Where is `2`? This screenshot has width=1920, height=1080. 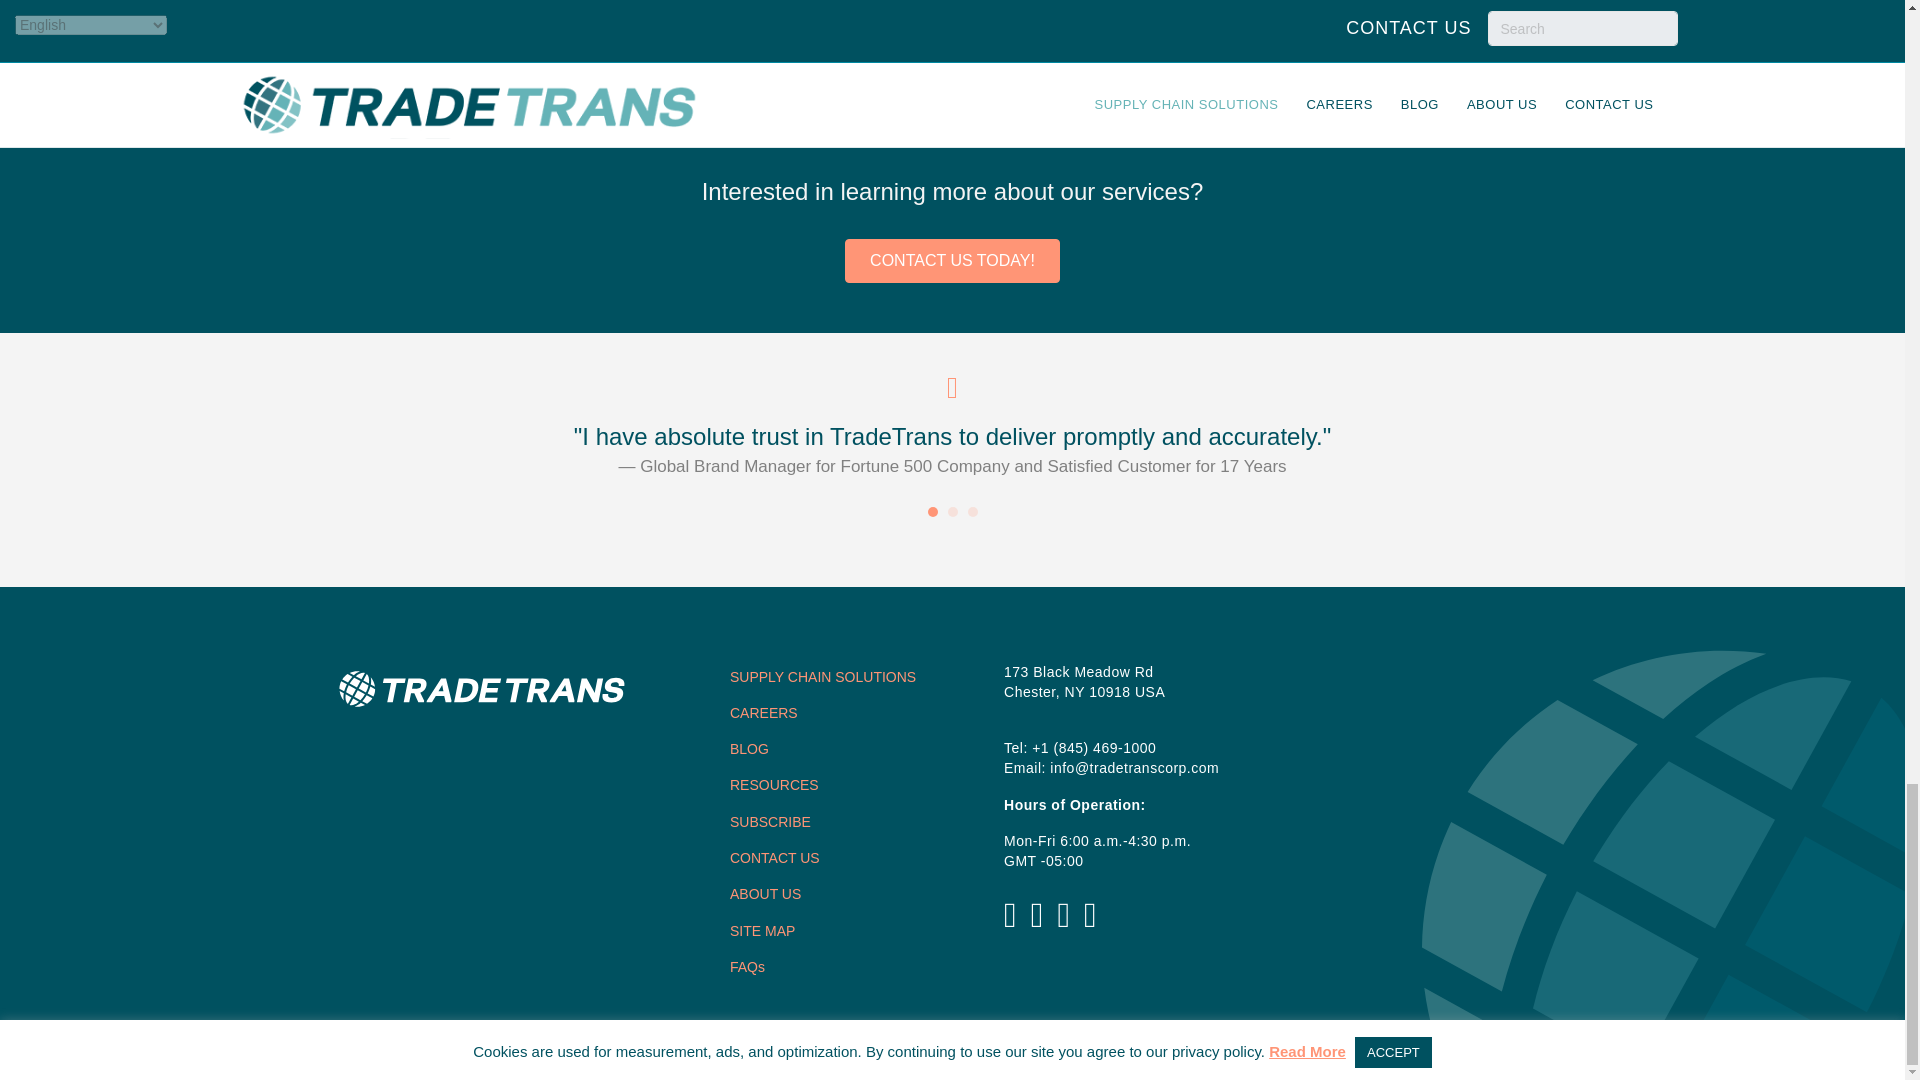
2 is located at coordinates (953, 512).